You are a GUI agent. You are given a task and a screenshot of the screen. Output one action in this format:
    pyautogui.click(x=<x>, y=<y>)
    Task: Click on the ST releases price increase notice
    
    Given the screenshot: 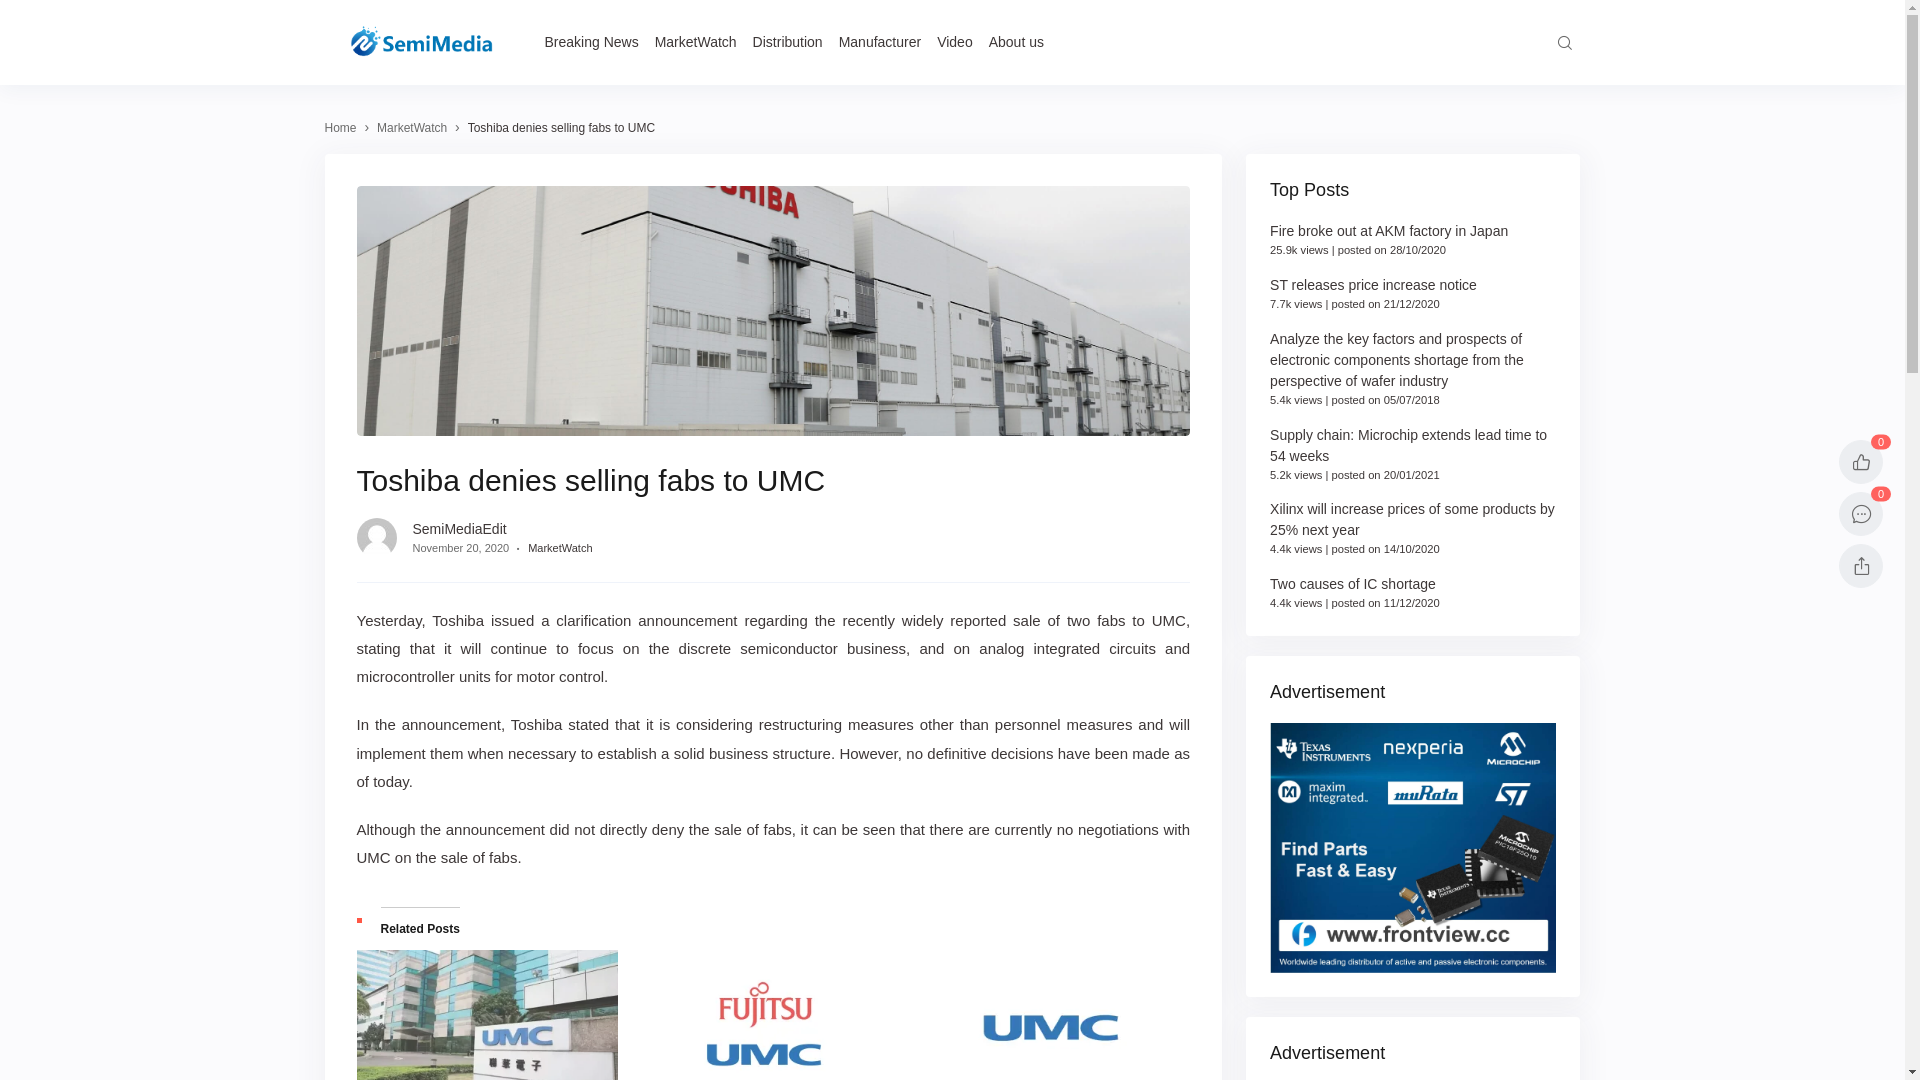 What is the action you would take?
    pyautogui.click(x=1374, y=285)
    